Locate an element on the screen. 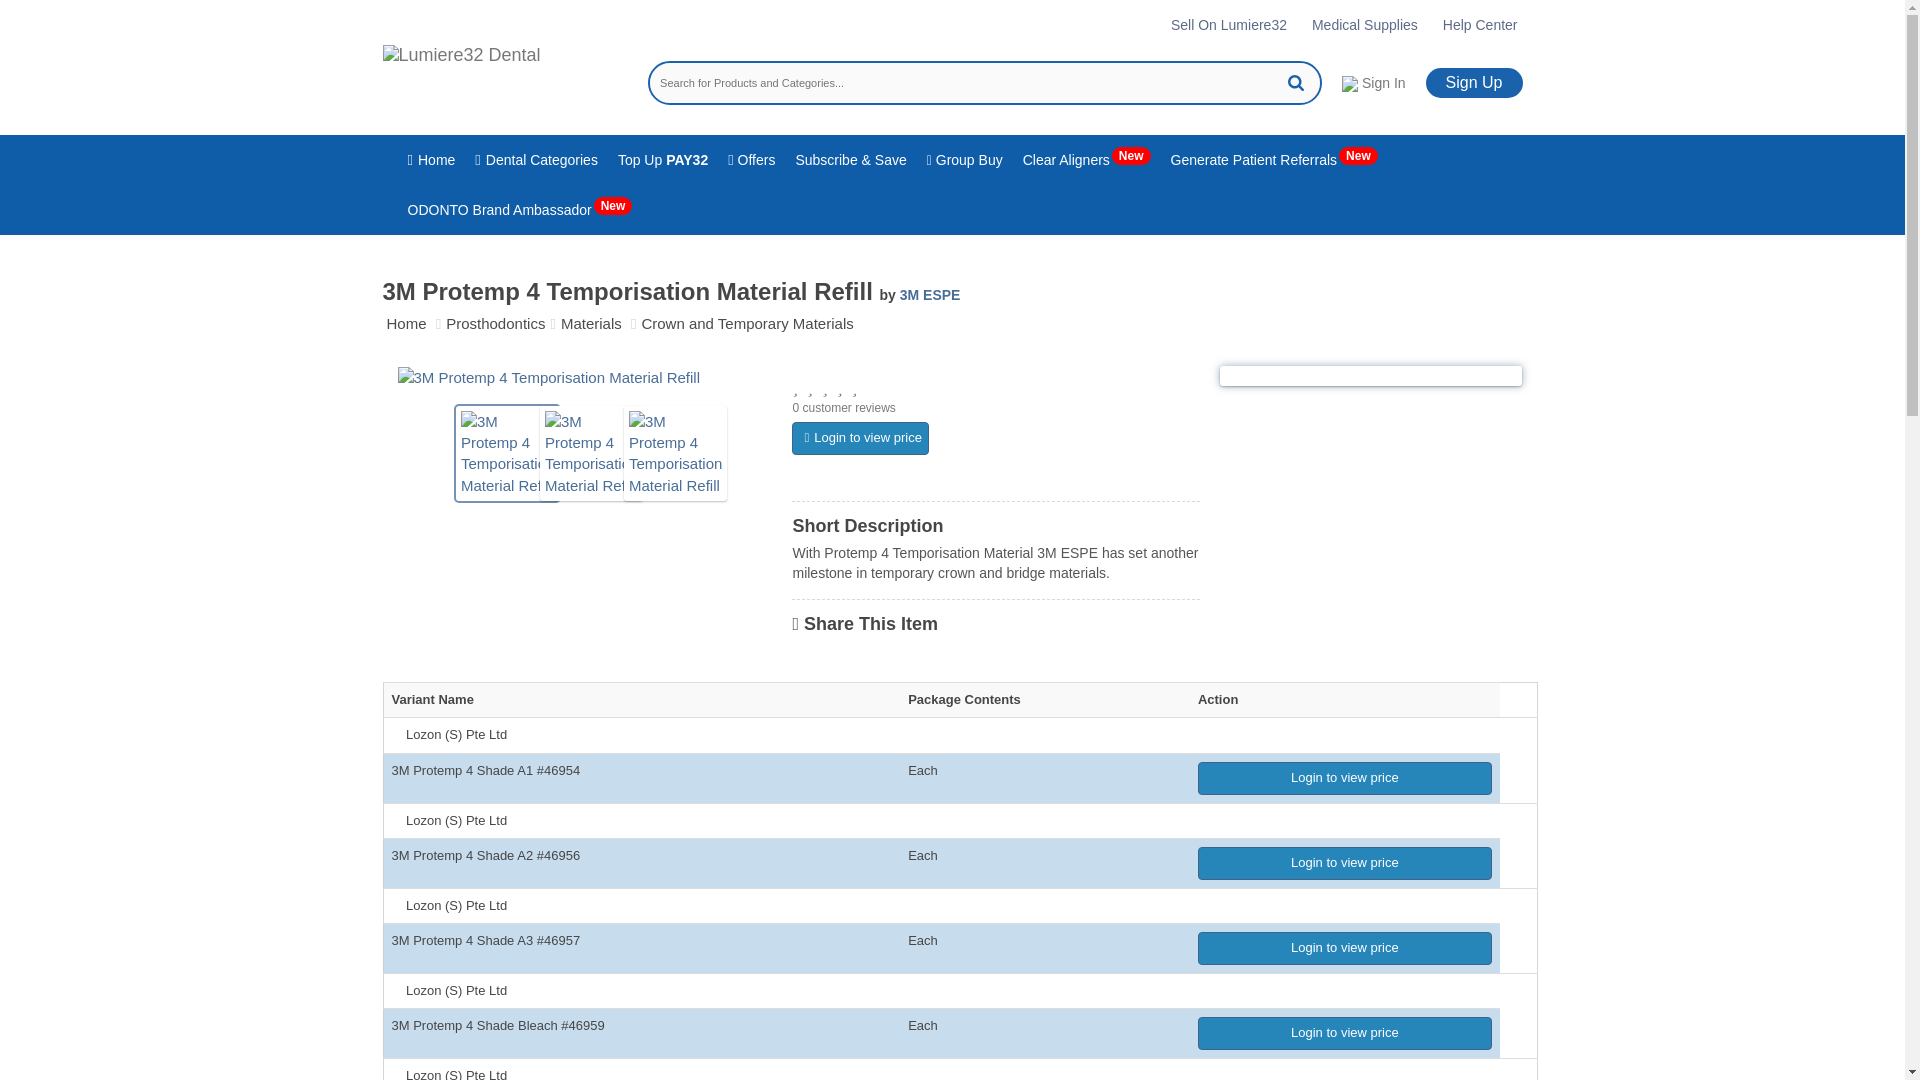 The width and height of the screenshot is (1920, 1080). Sign Up is located at coordinates (1474, 83).